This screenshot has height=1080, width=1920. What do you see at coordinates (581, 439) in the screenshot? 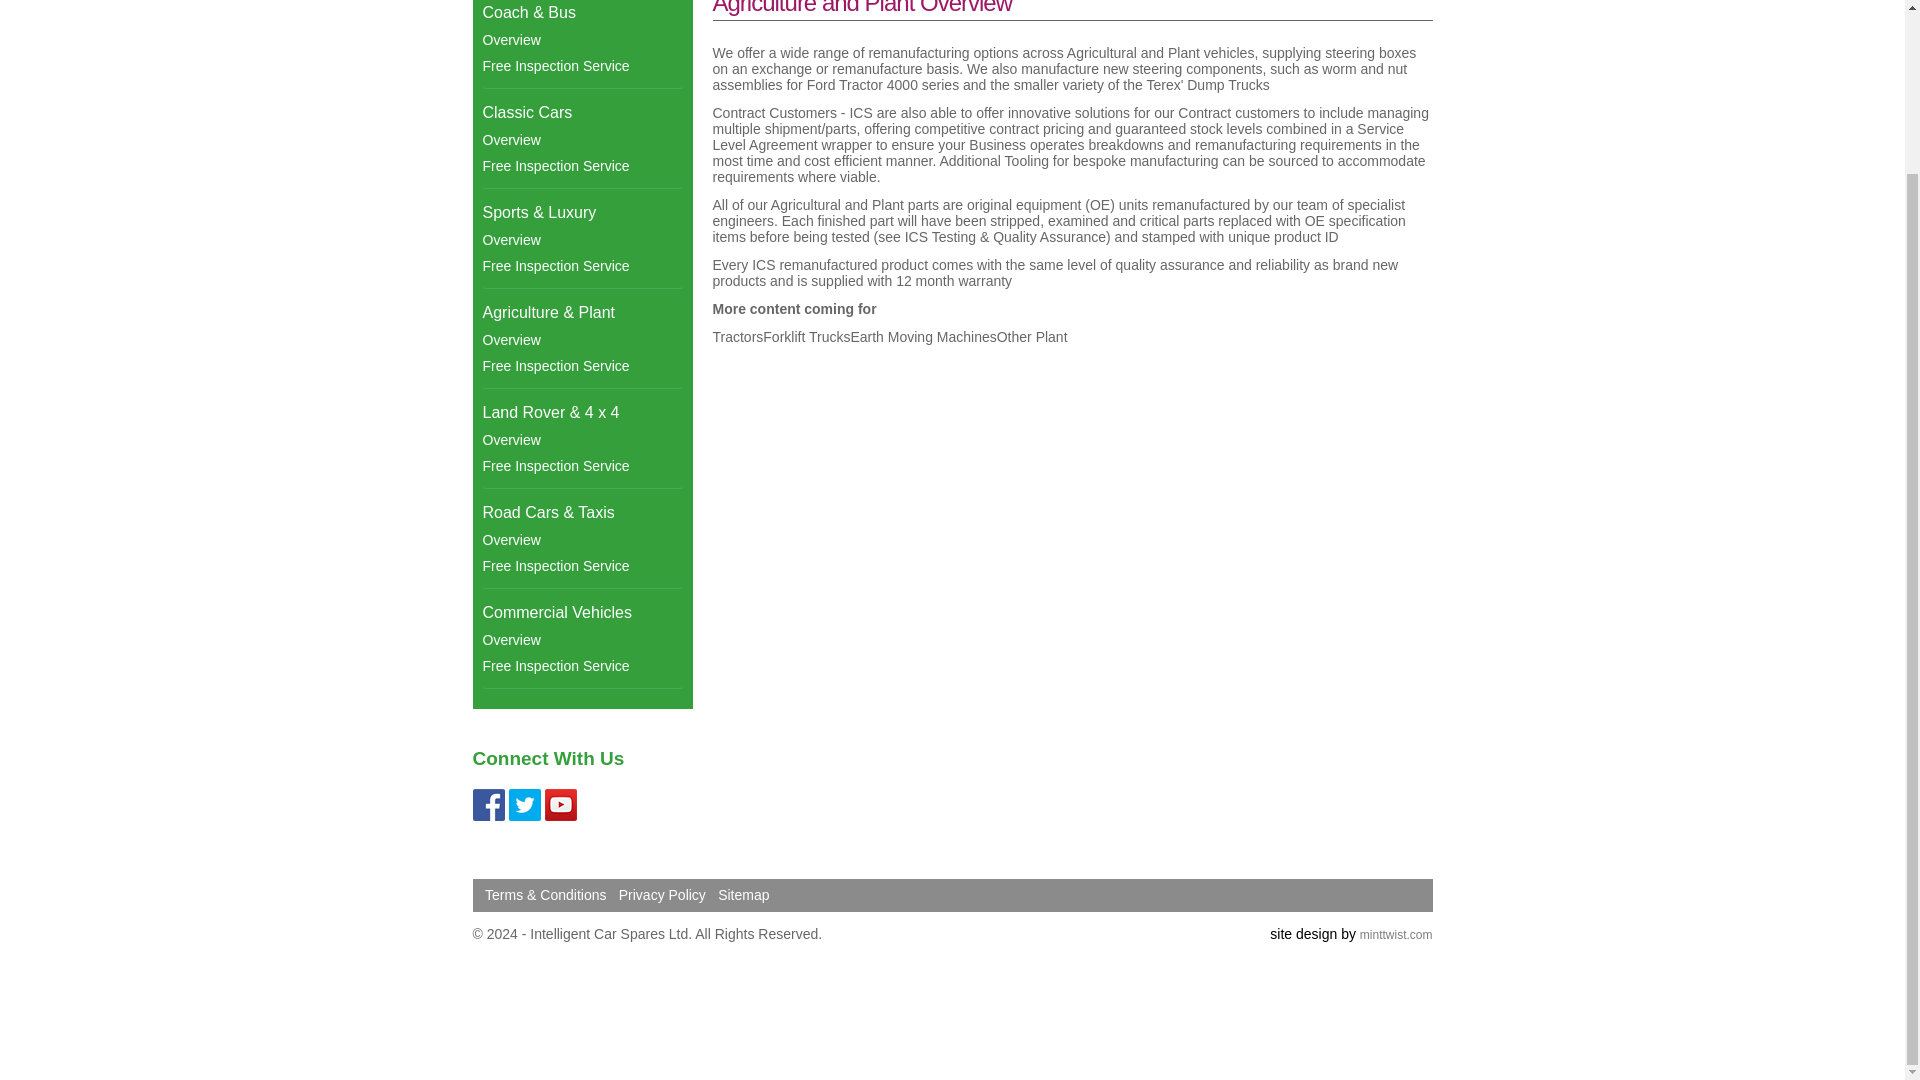
I see `Overview` at bounding box center [581, 439].